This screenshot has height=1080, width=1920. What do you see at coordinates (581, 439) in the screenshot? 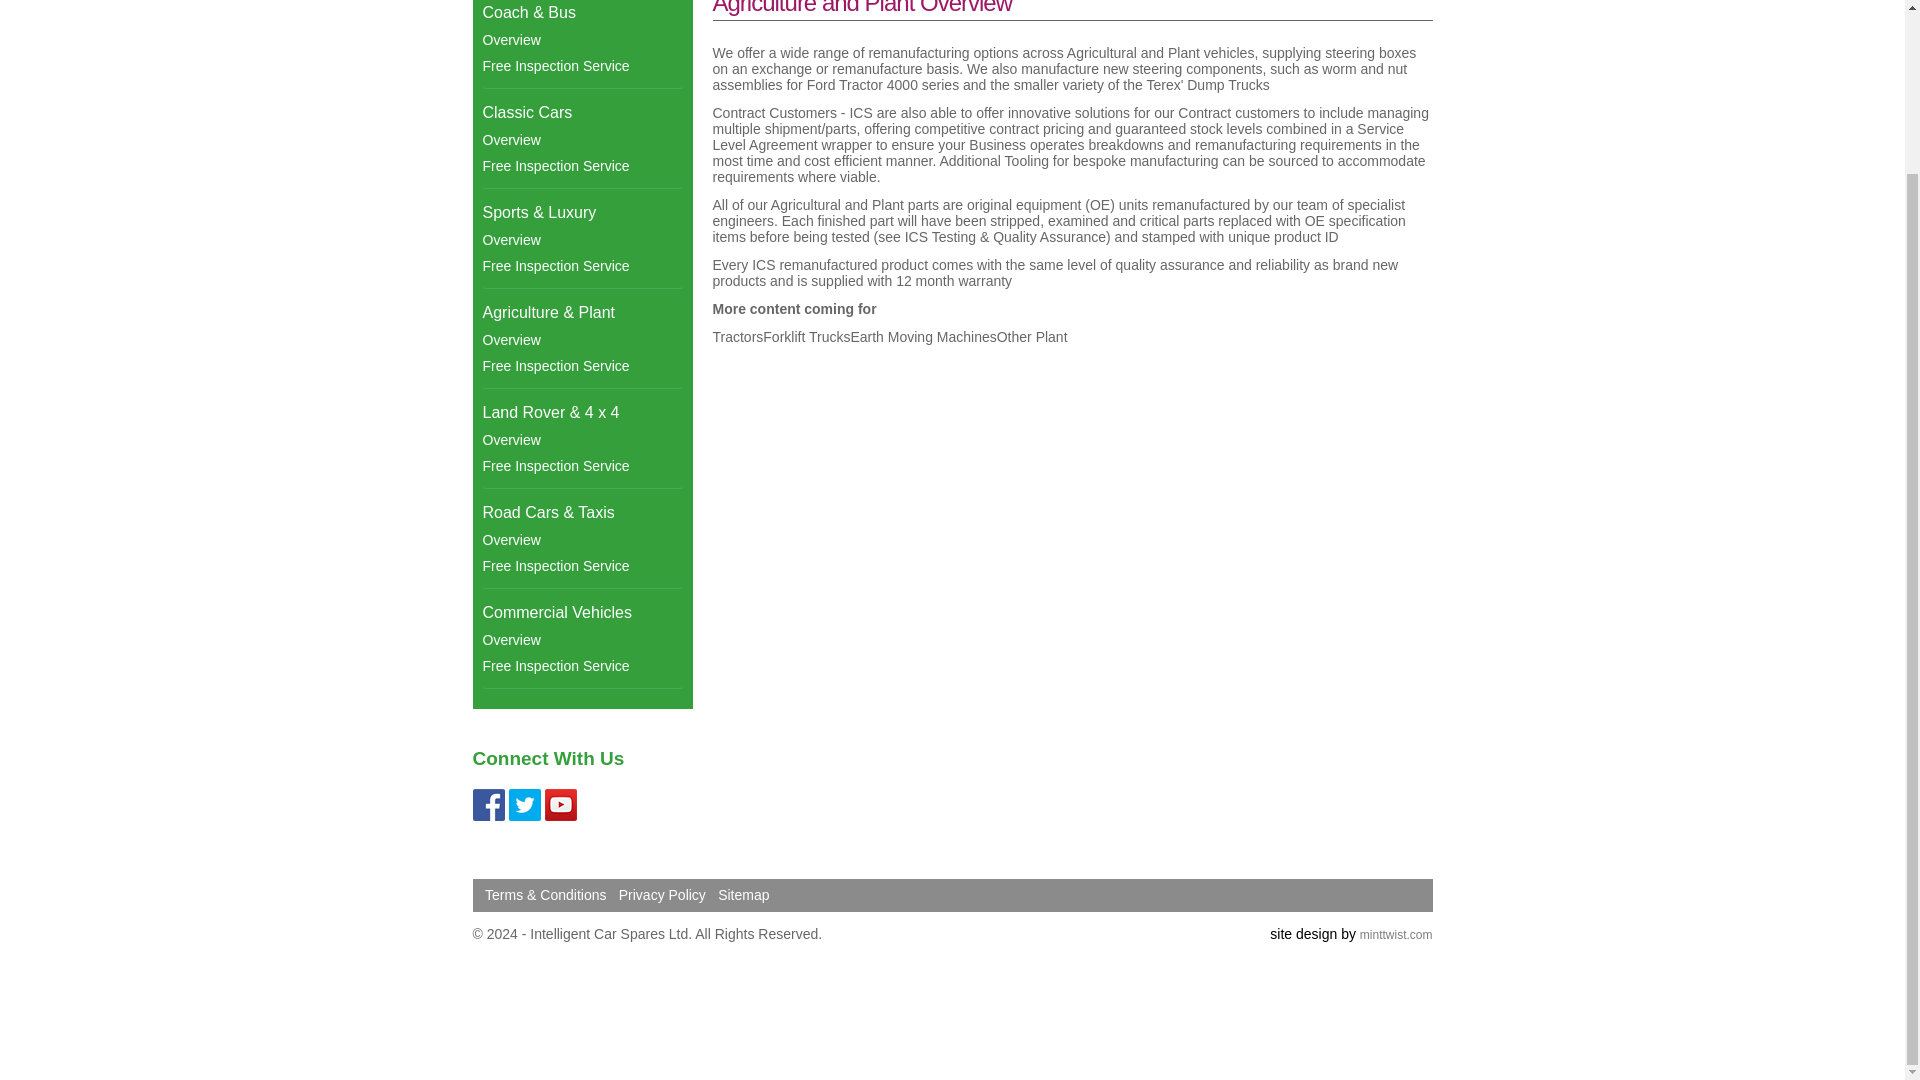
I see `Overview` at bounding box center [581, 439].